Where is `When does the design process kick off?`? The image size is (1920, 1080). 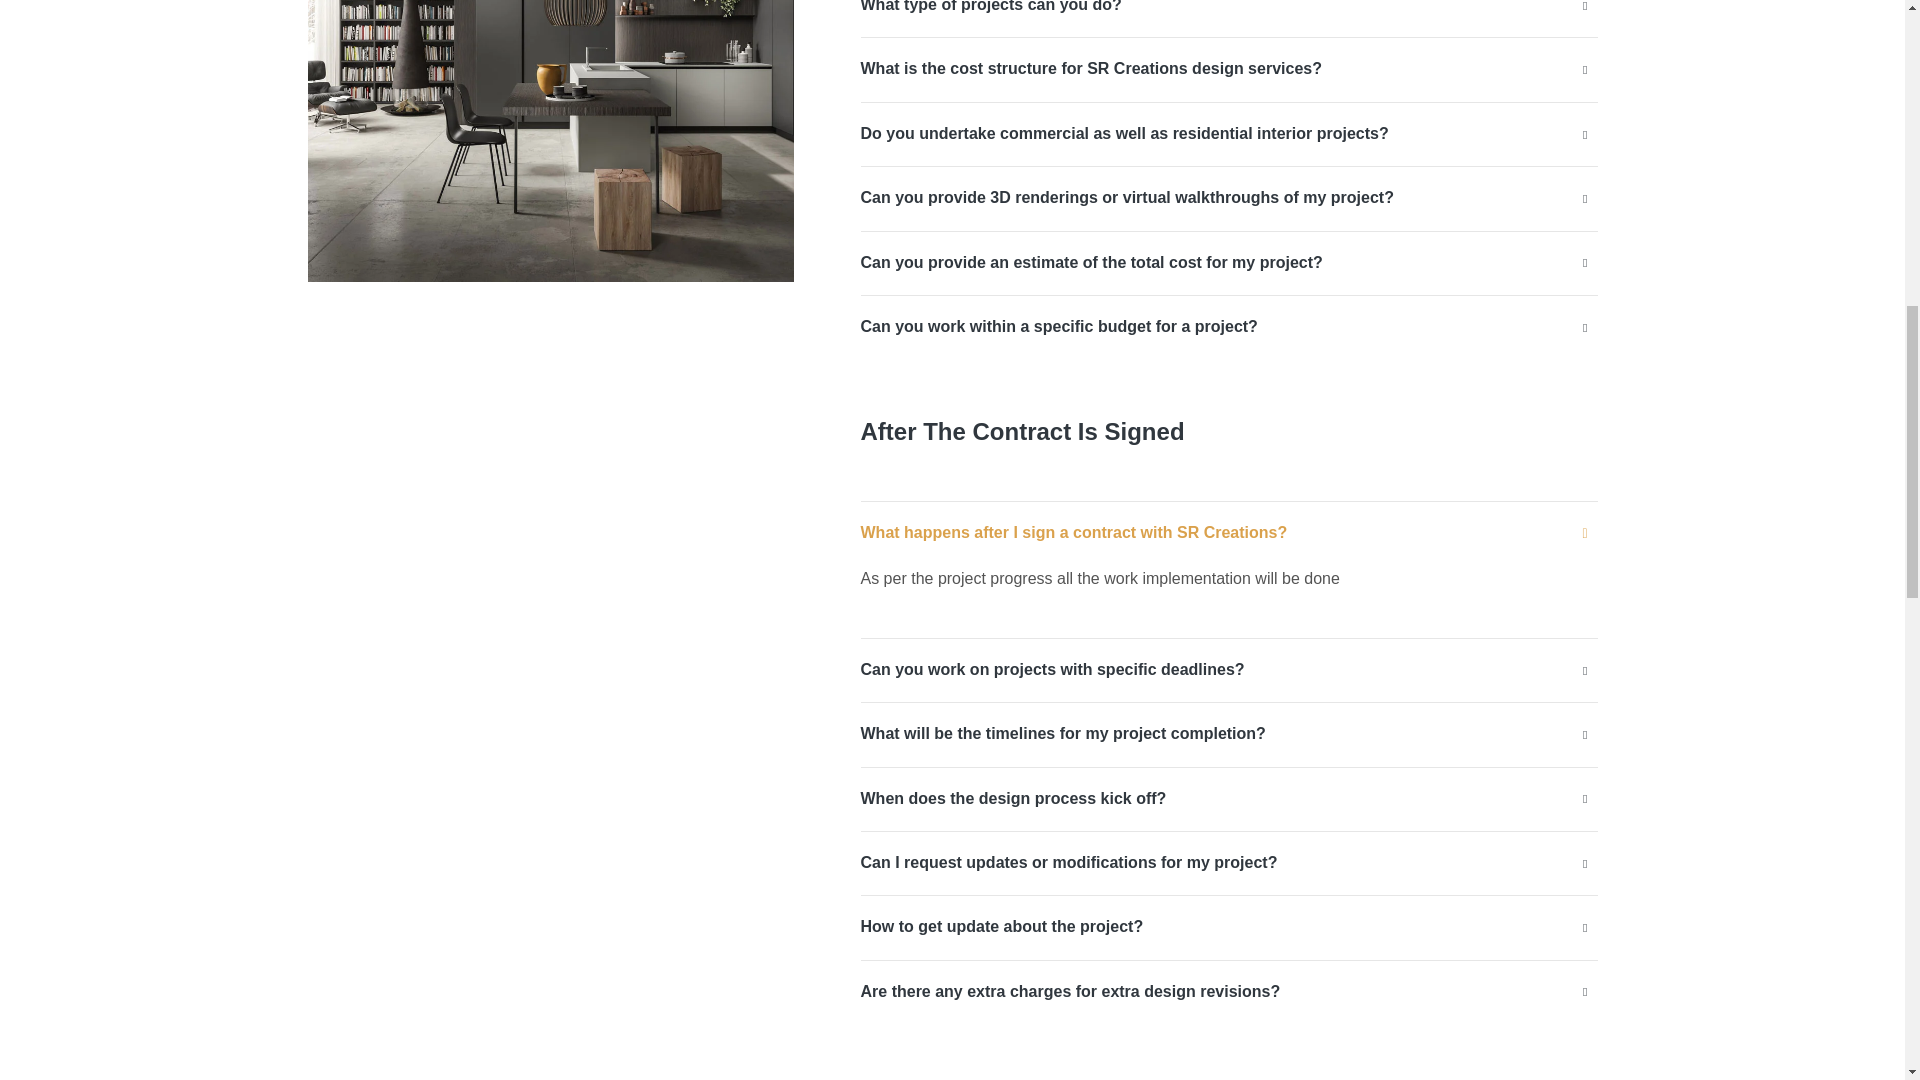
When does the design process kick off? is located at coordinates (1012, 799).